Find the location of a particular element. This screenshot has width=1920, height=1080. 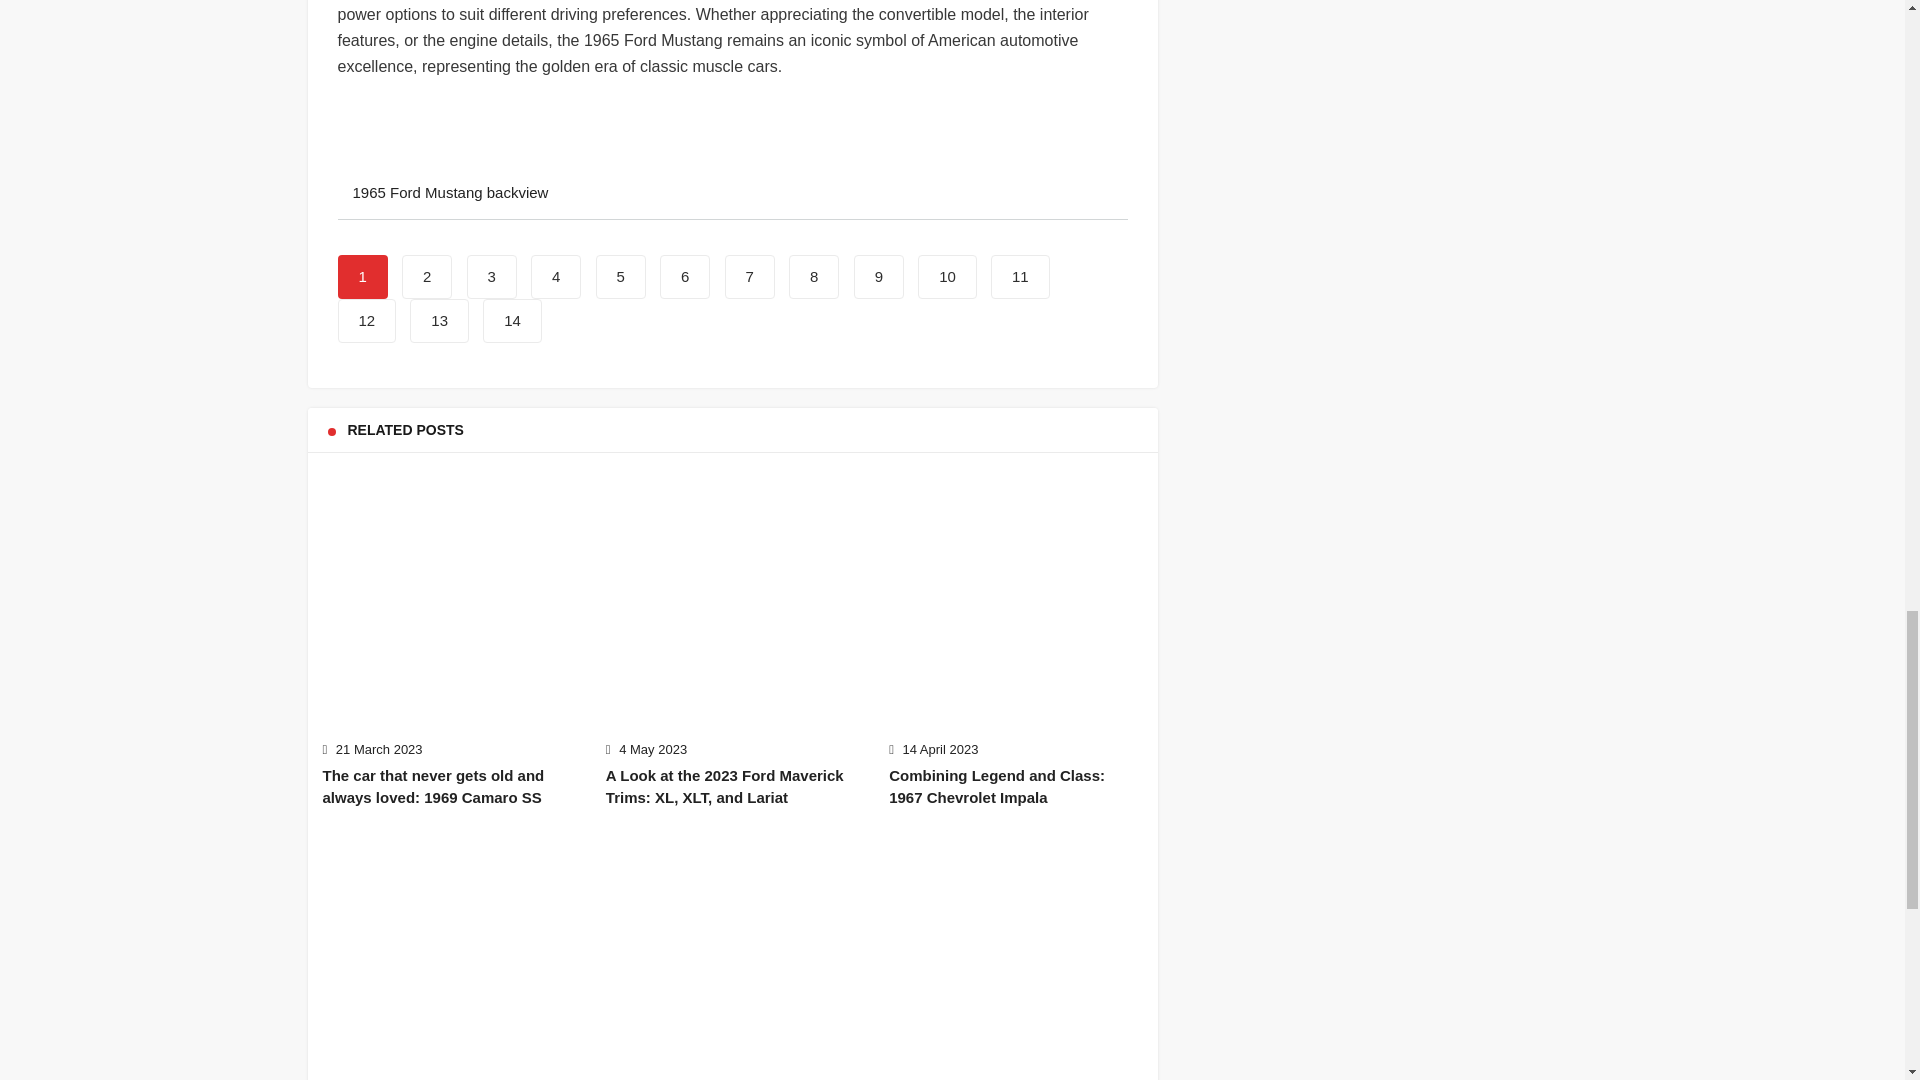

4 is located at coordinates (556, 276).